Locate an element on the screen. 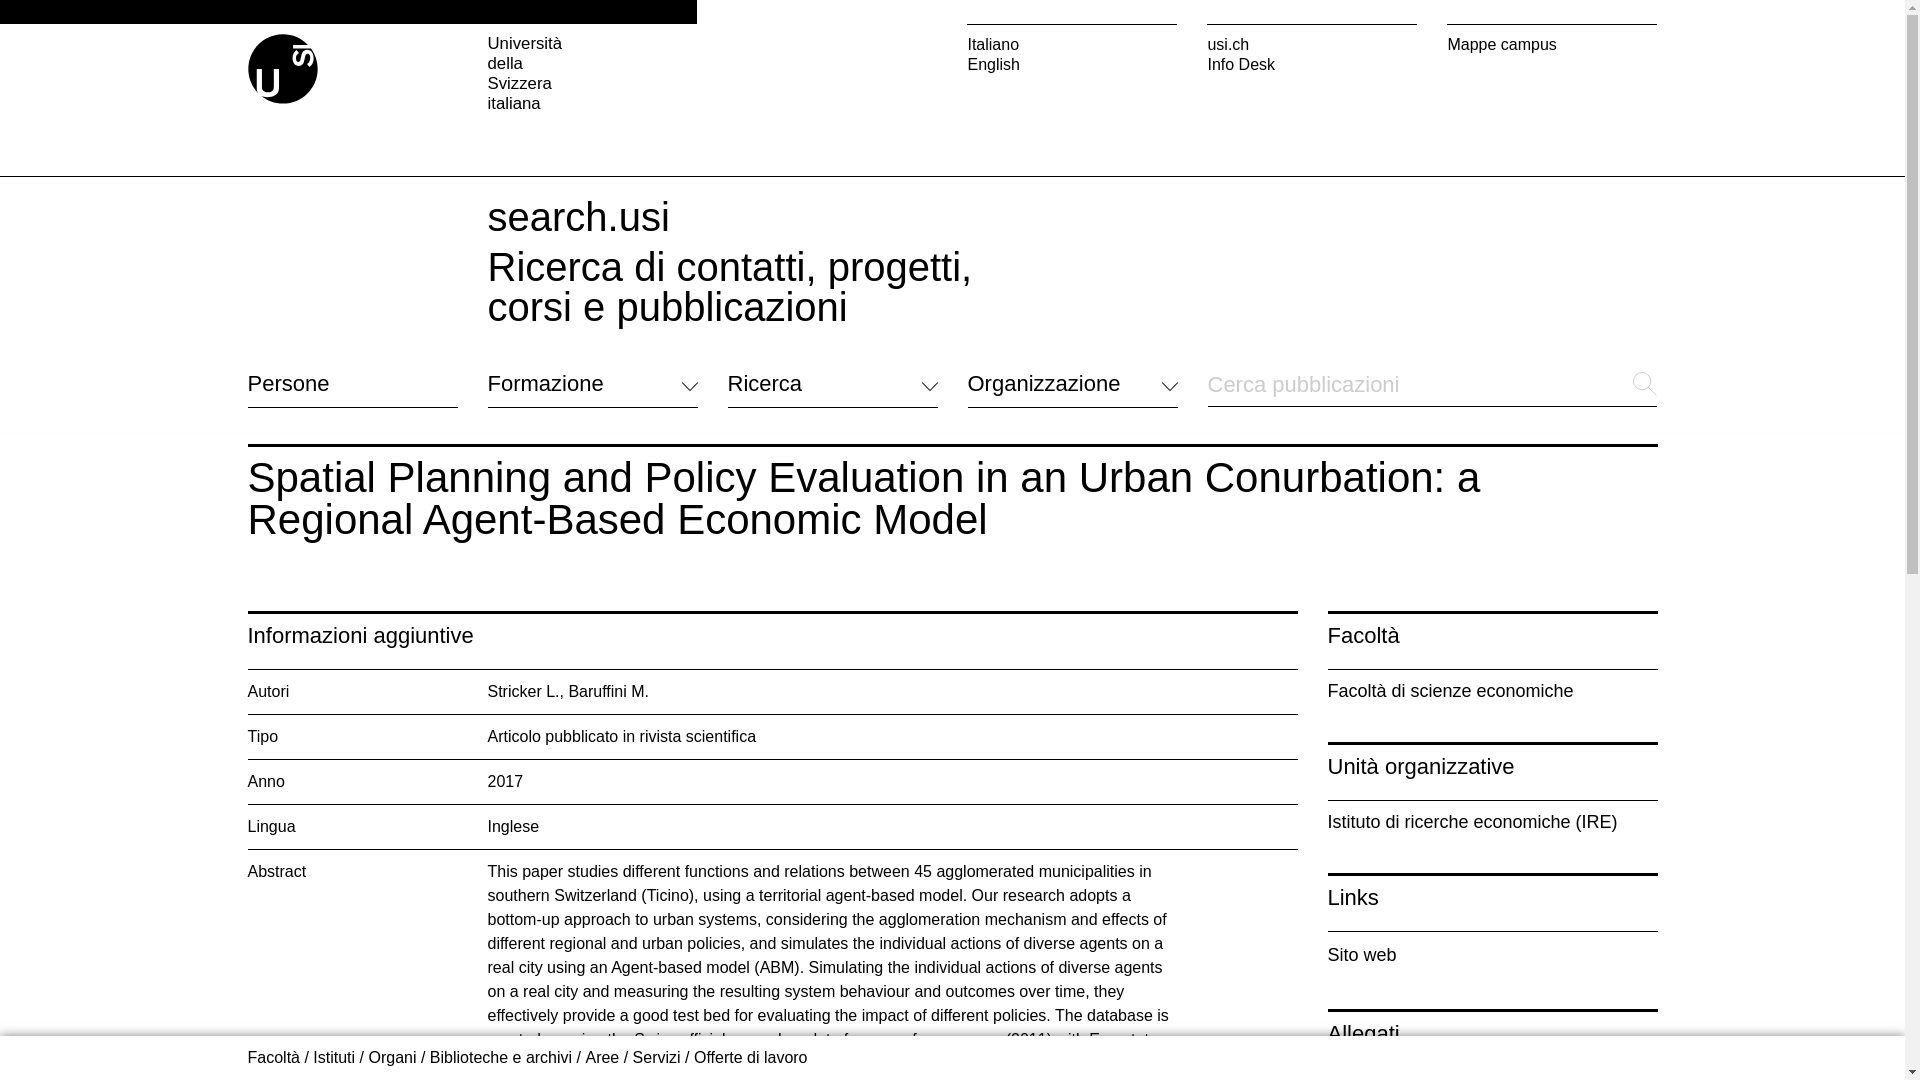  Baruffini M. is located at coordinates (608, 690).